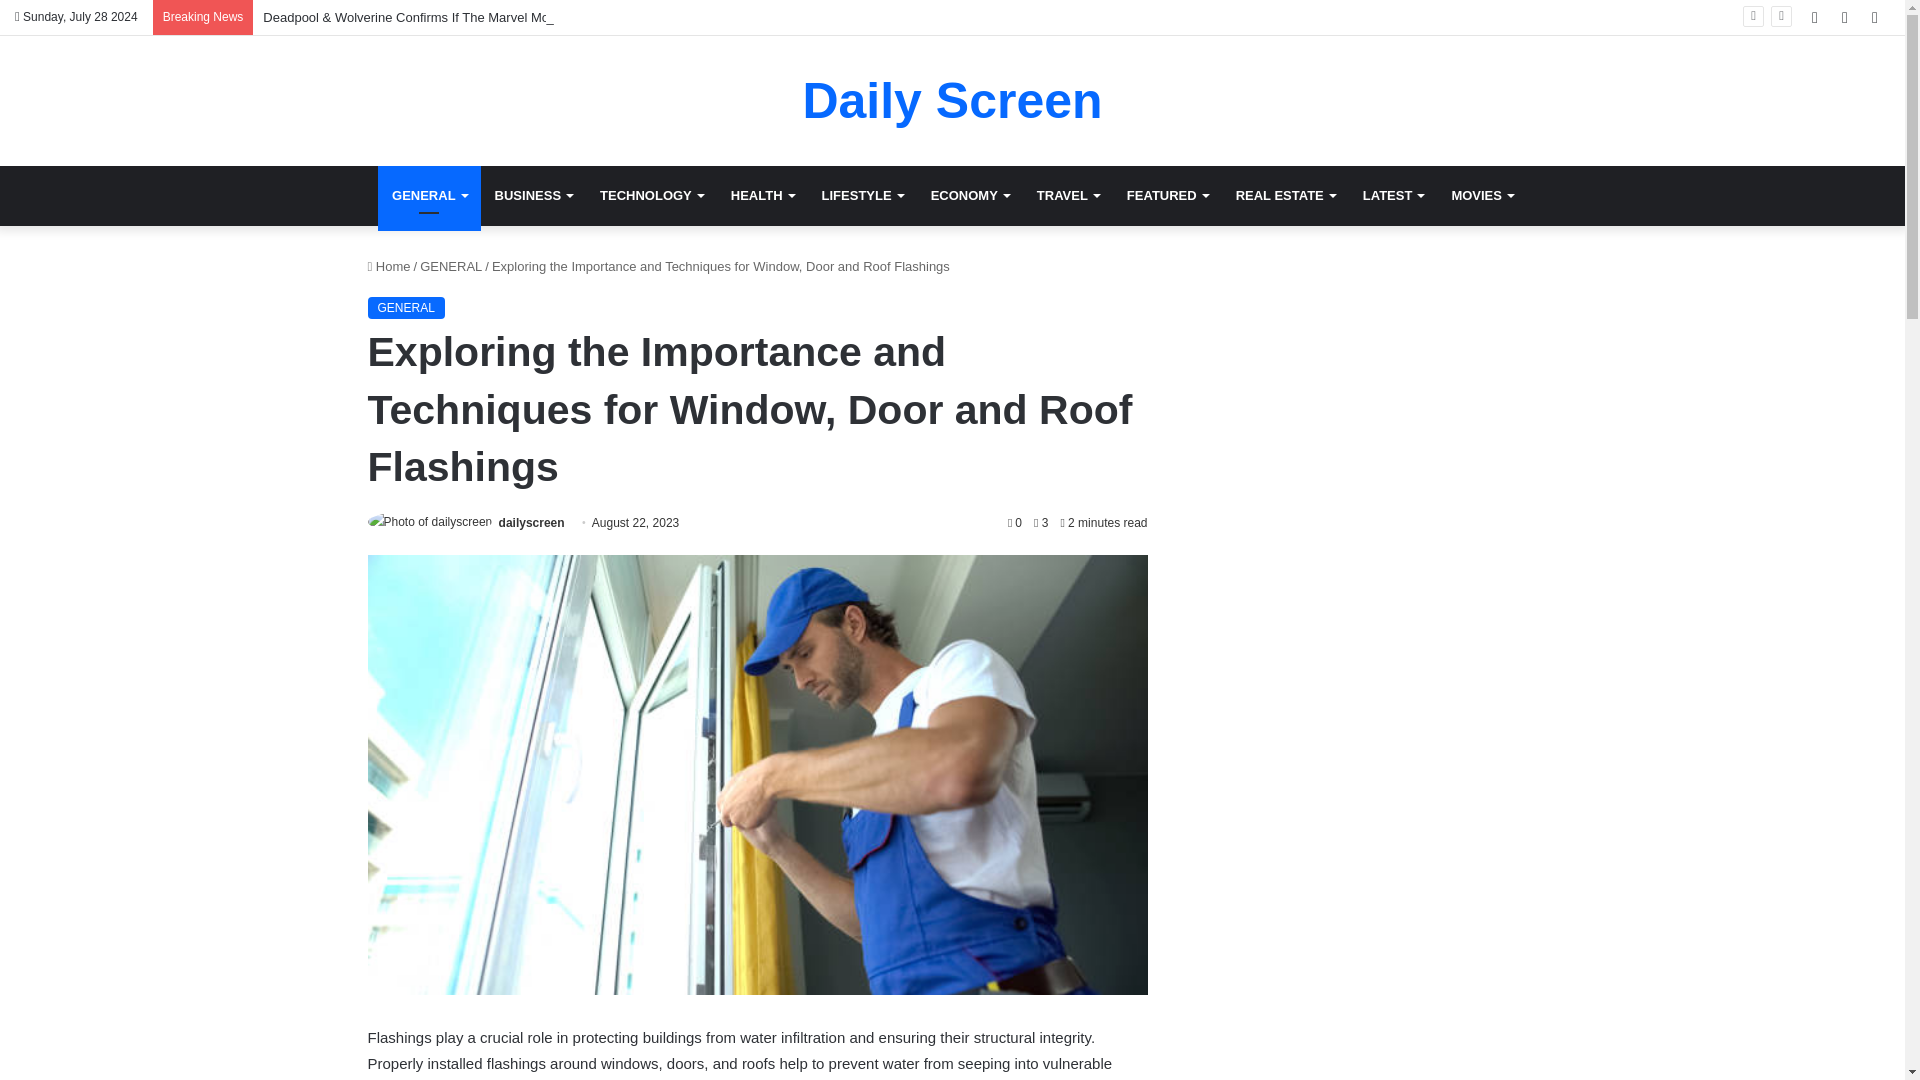 The width and height of the screenshot is (1920, 1080). I want to click on REAL ESTATE, so click(1285, 196).